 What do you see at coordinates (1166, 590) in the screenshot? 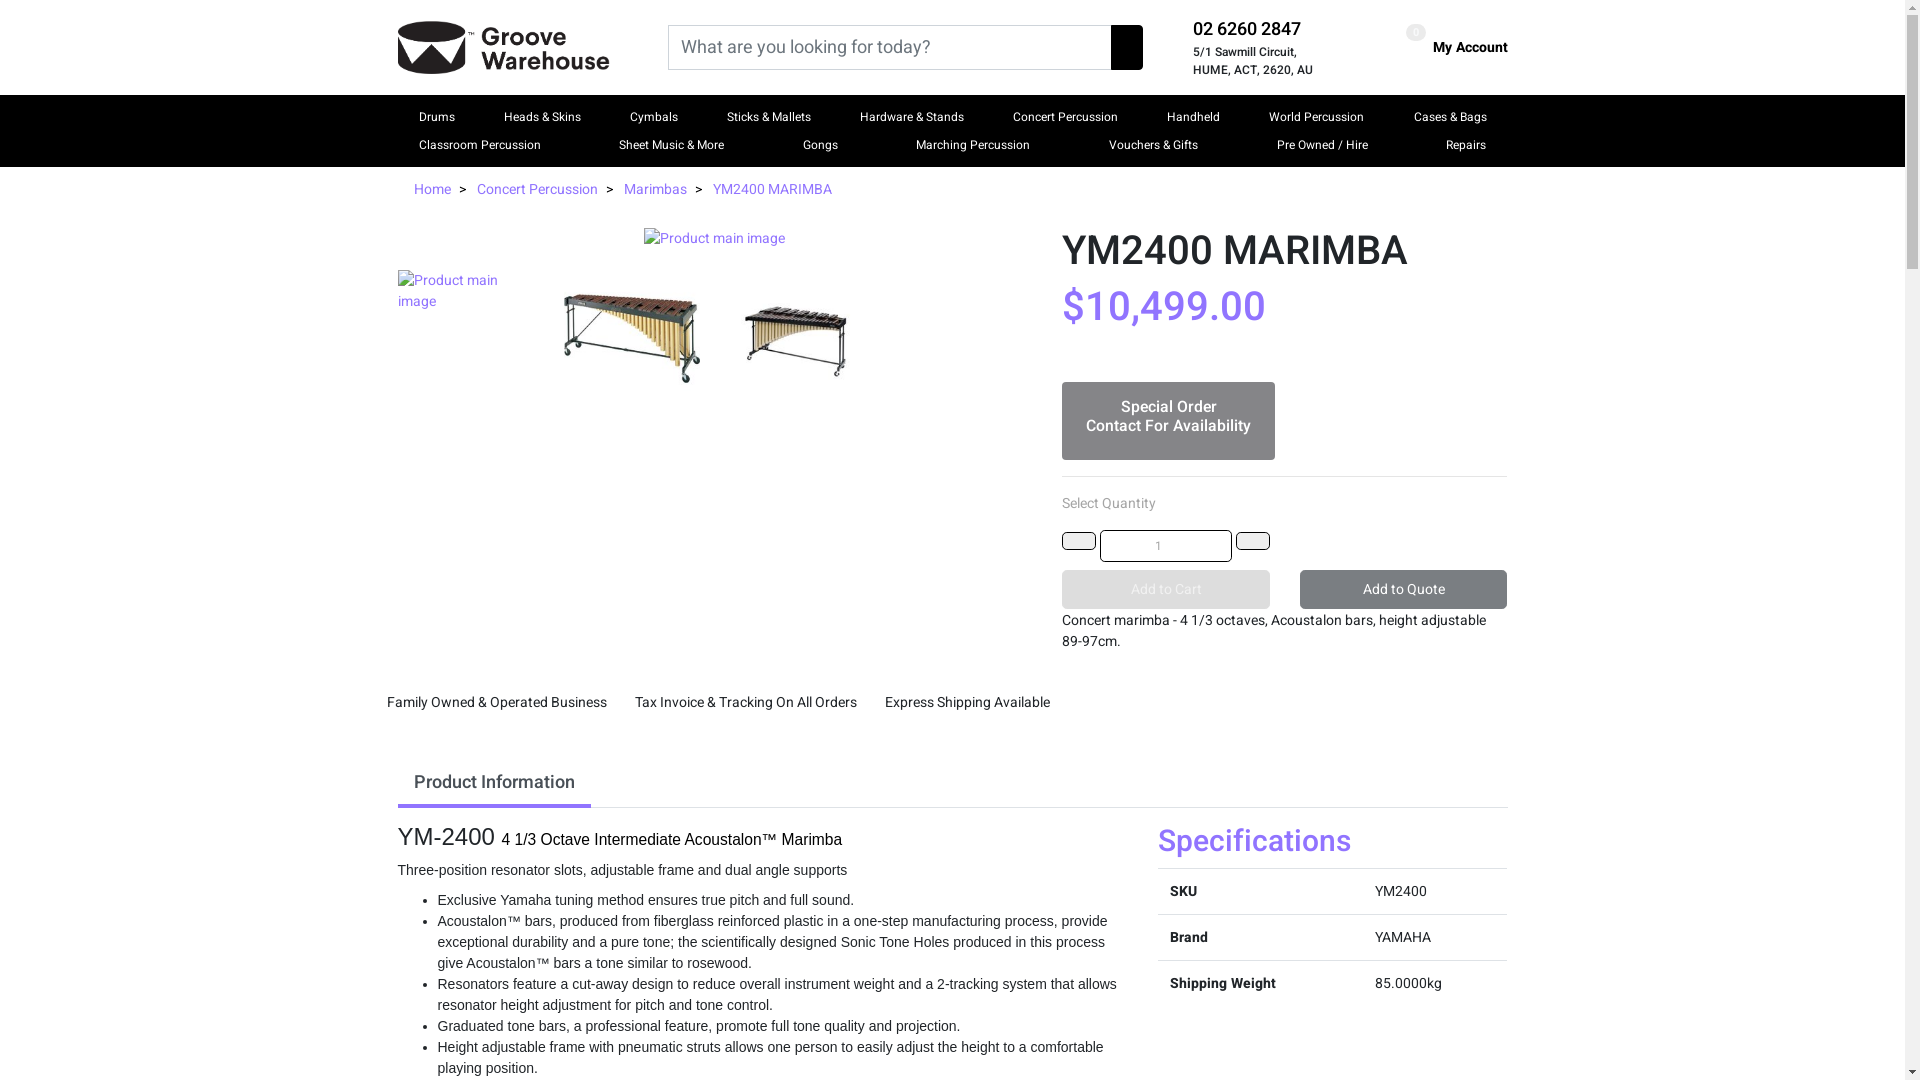
I see `Add to Cart` at bounding box center [1166, 590].